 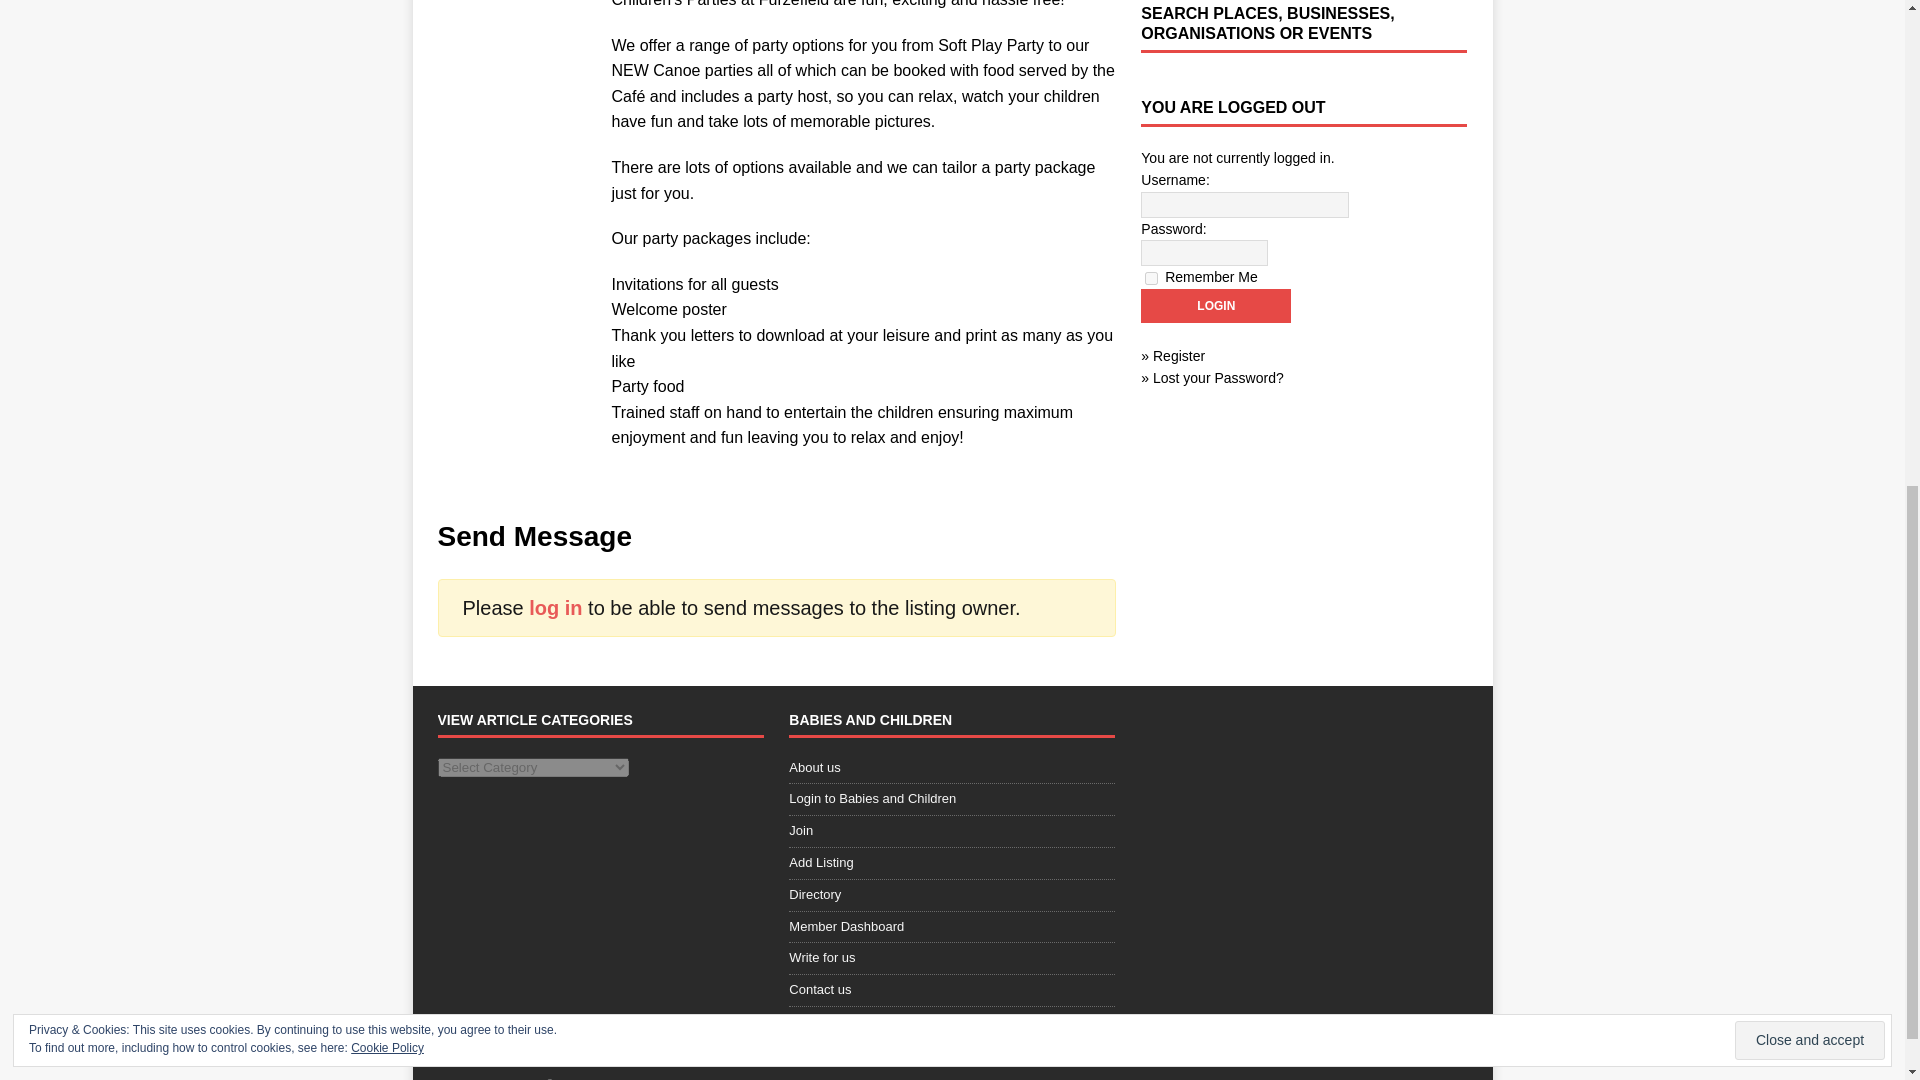 I want to click on Cookie Policy, so click(x=388, y=125).